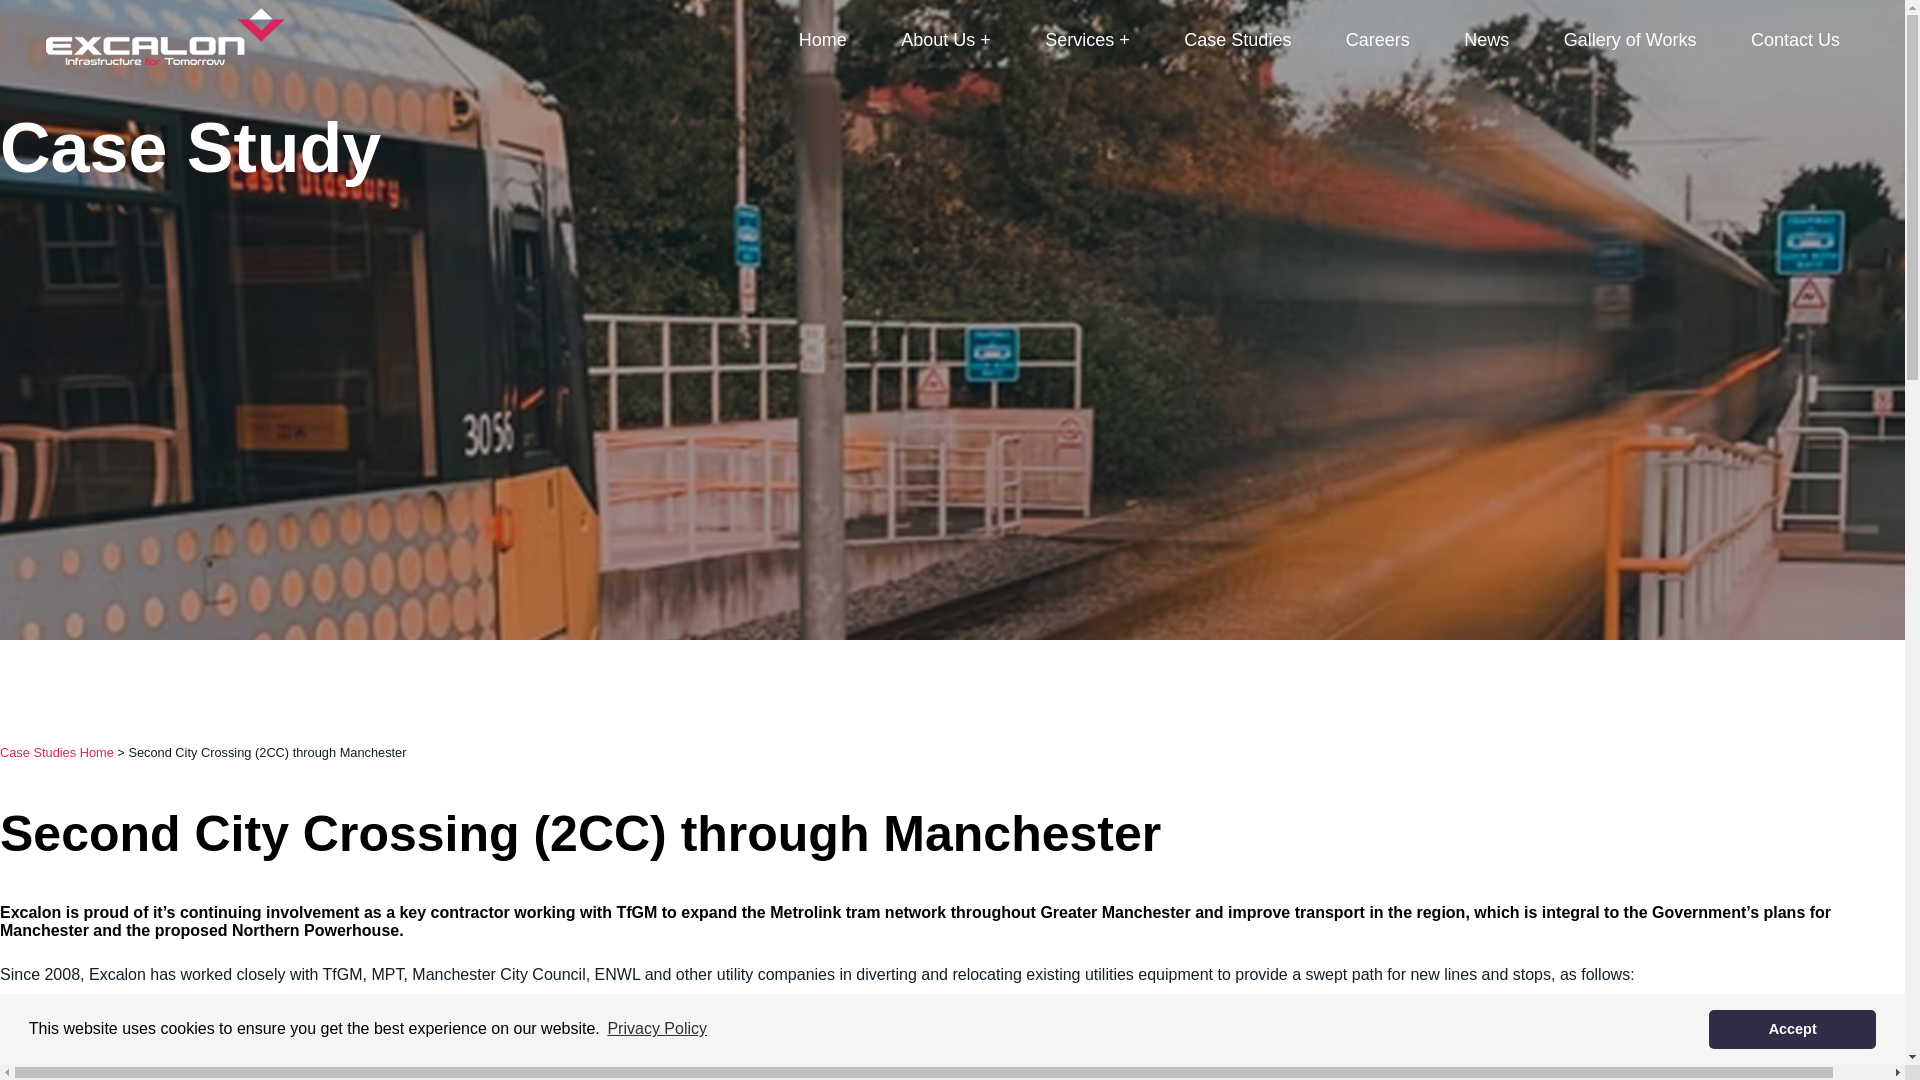 The width and height of the screenshot is (1920, 1080). What do you see at coordinates (1630, 40) in the screenshot?
I see `Gallery of Works` at bounding box center [1630, 40].